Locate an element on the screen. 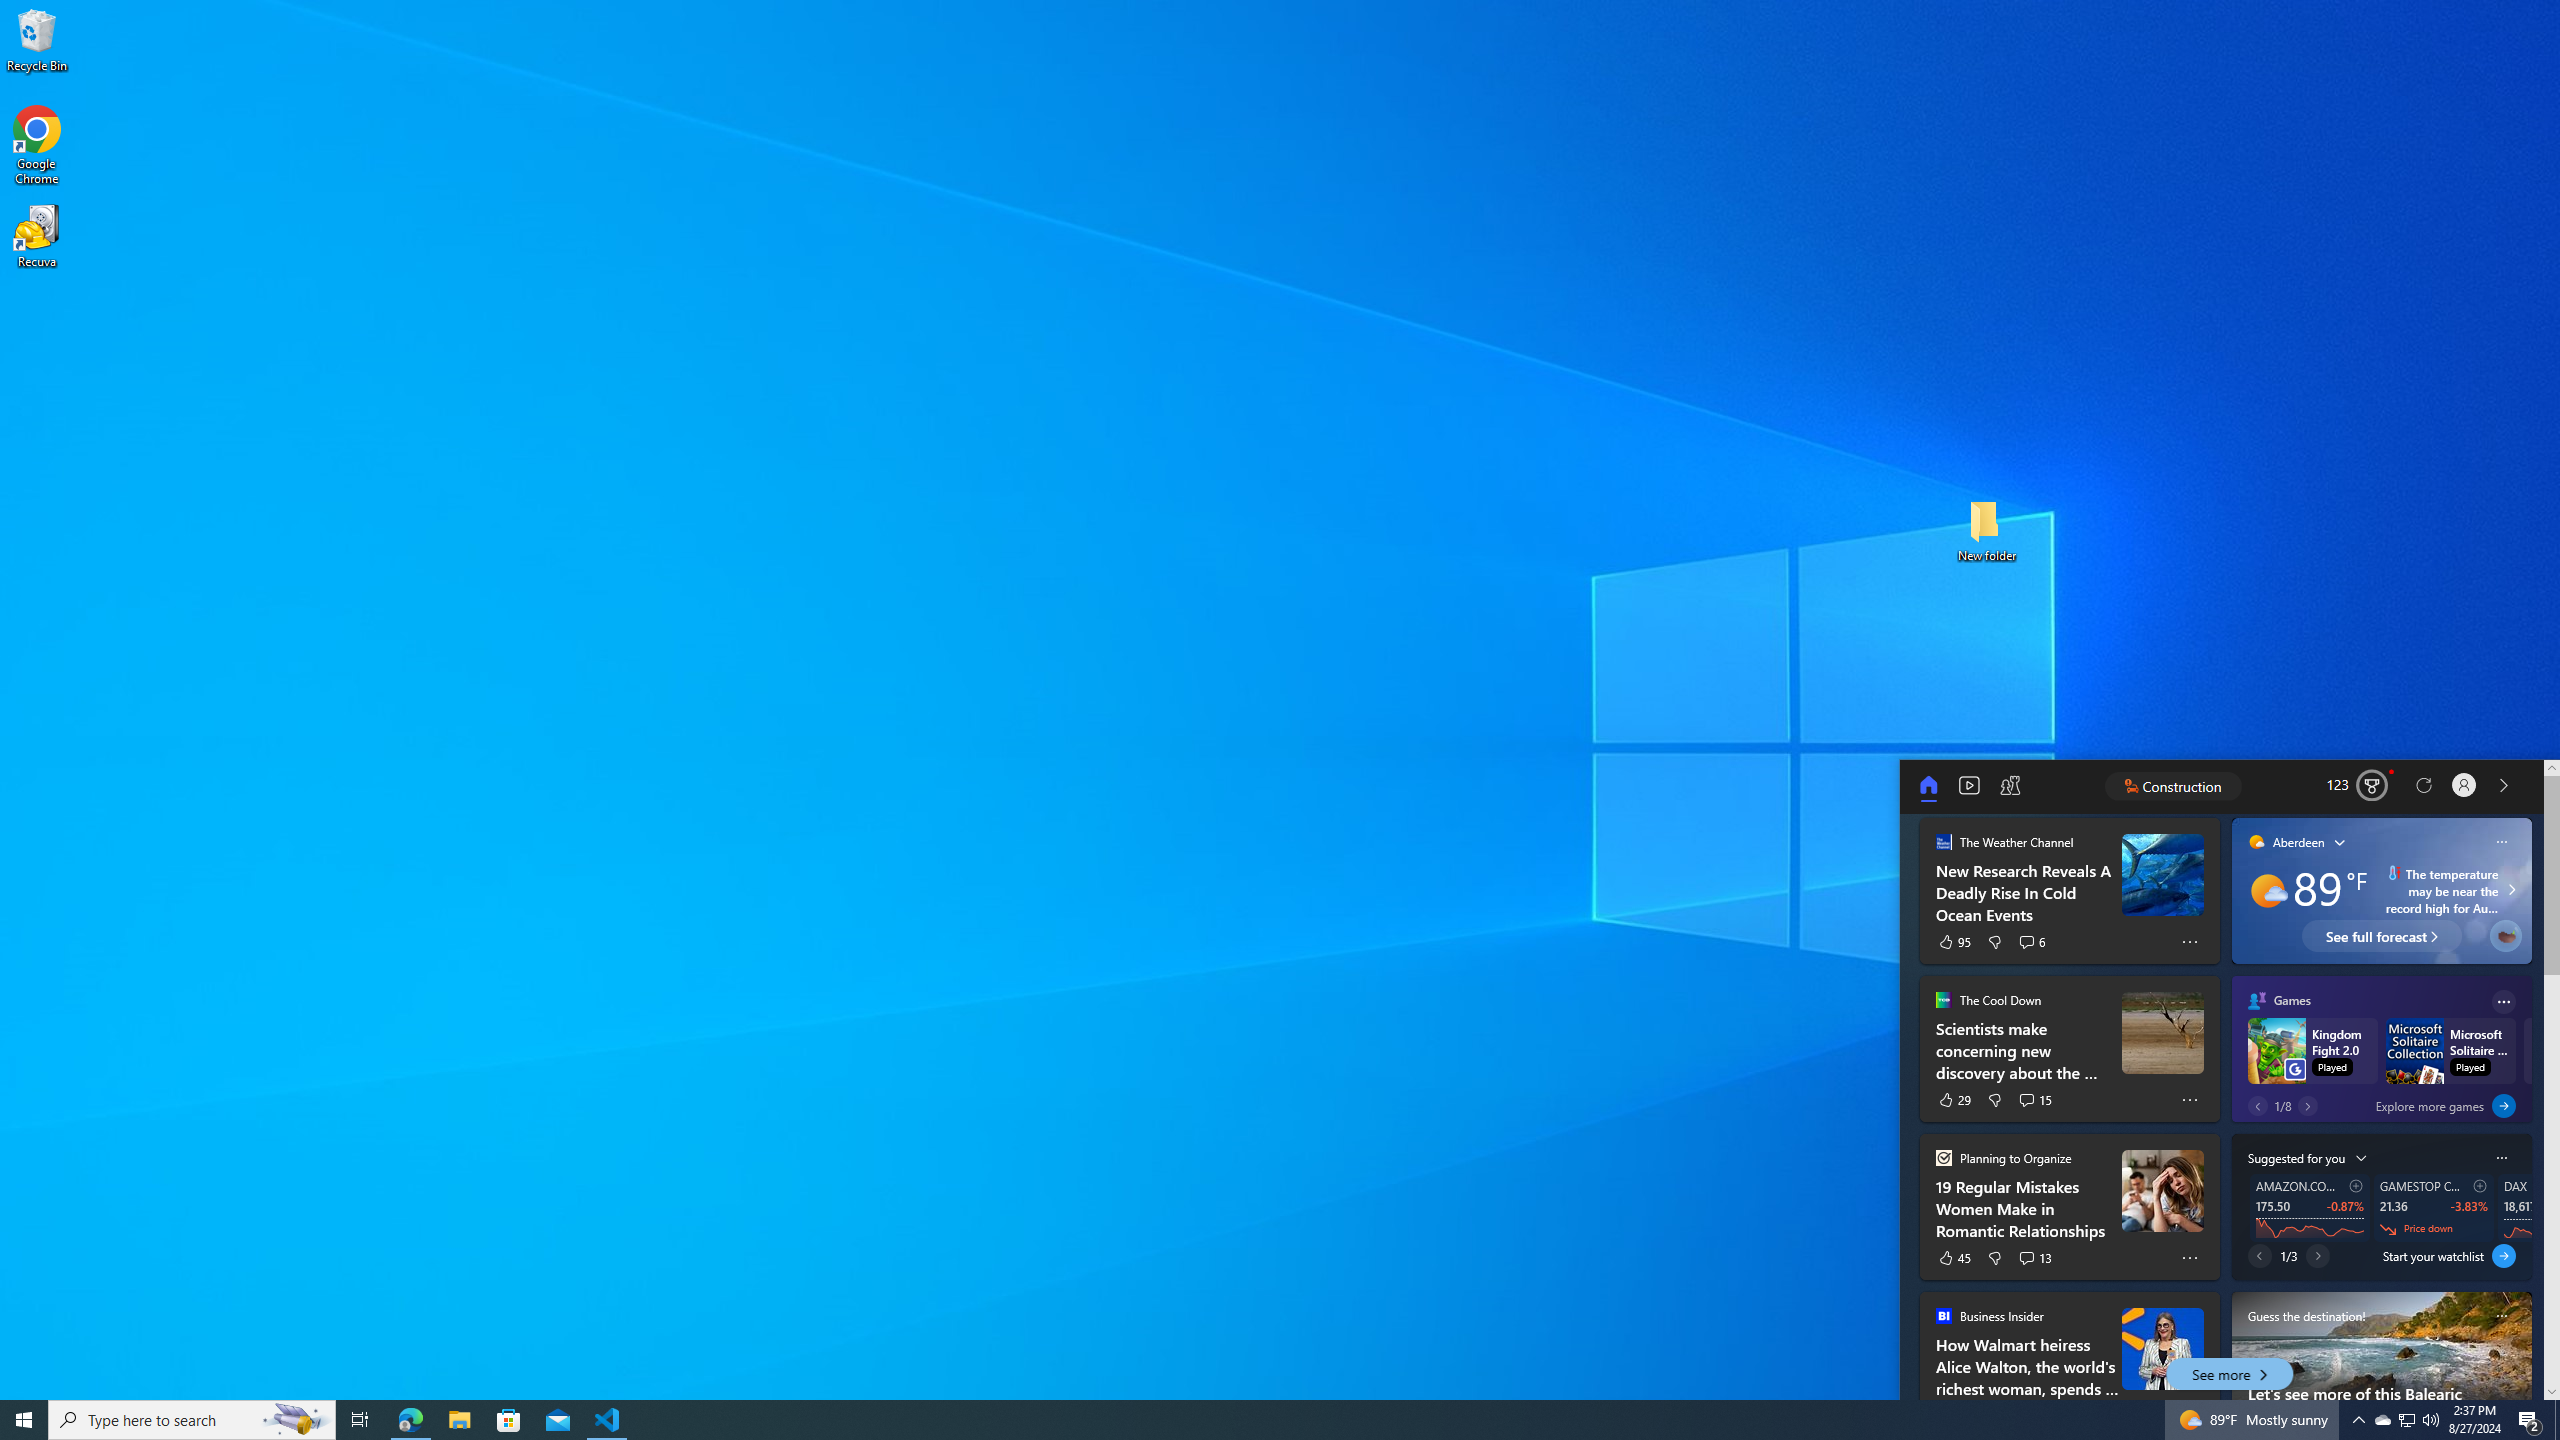 The width and height of the screenshot is (2560, 1440). Aberdeen is located at coordinates (2286, 841).